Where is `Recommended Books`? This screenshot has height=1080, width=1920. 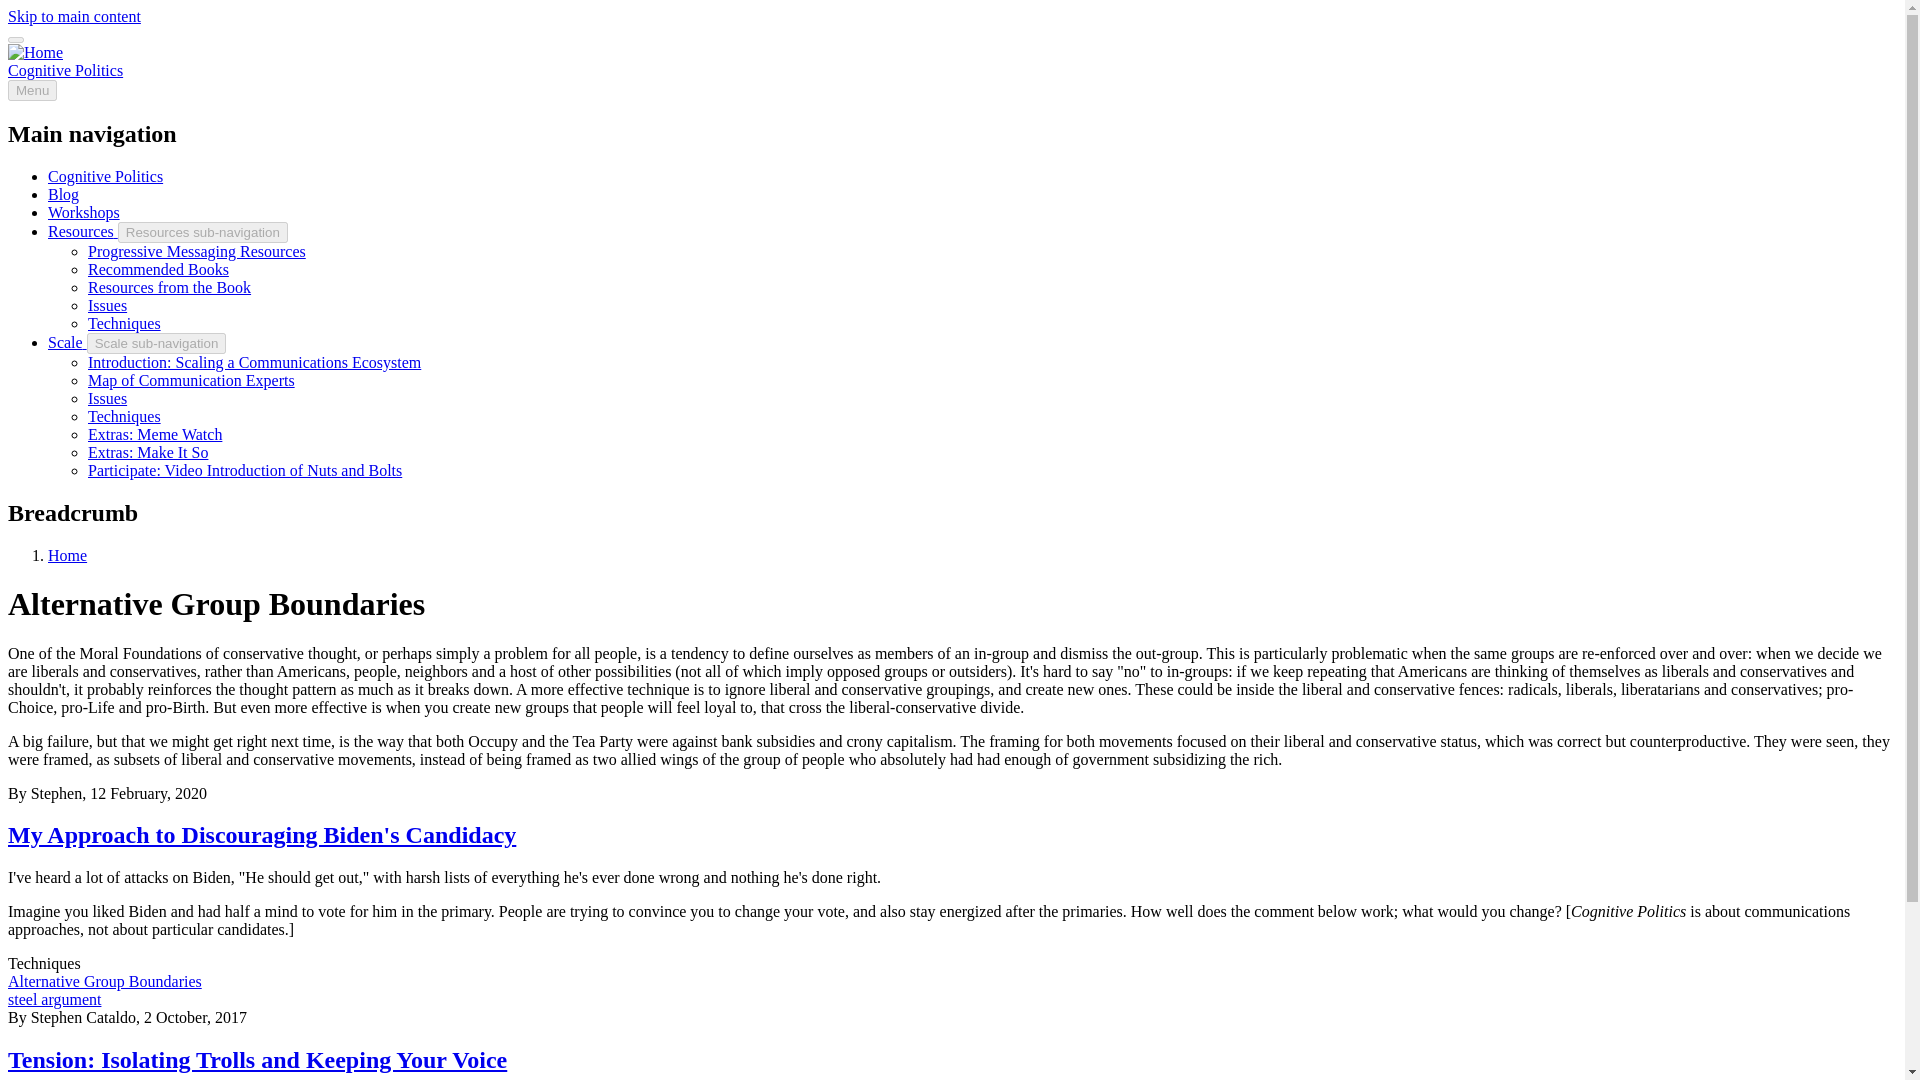
Recommended Books is located at coordinates (158, 269).